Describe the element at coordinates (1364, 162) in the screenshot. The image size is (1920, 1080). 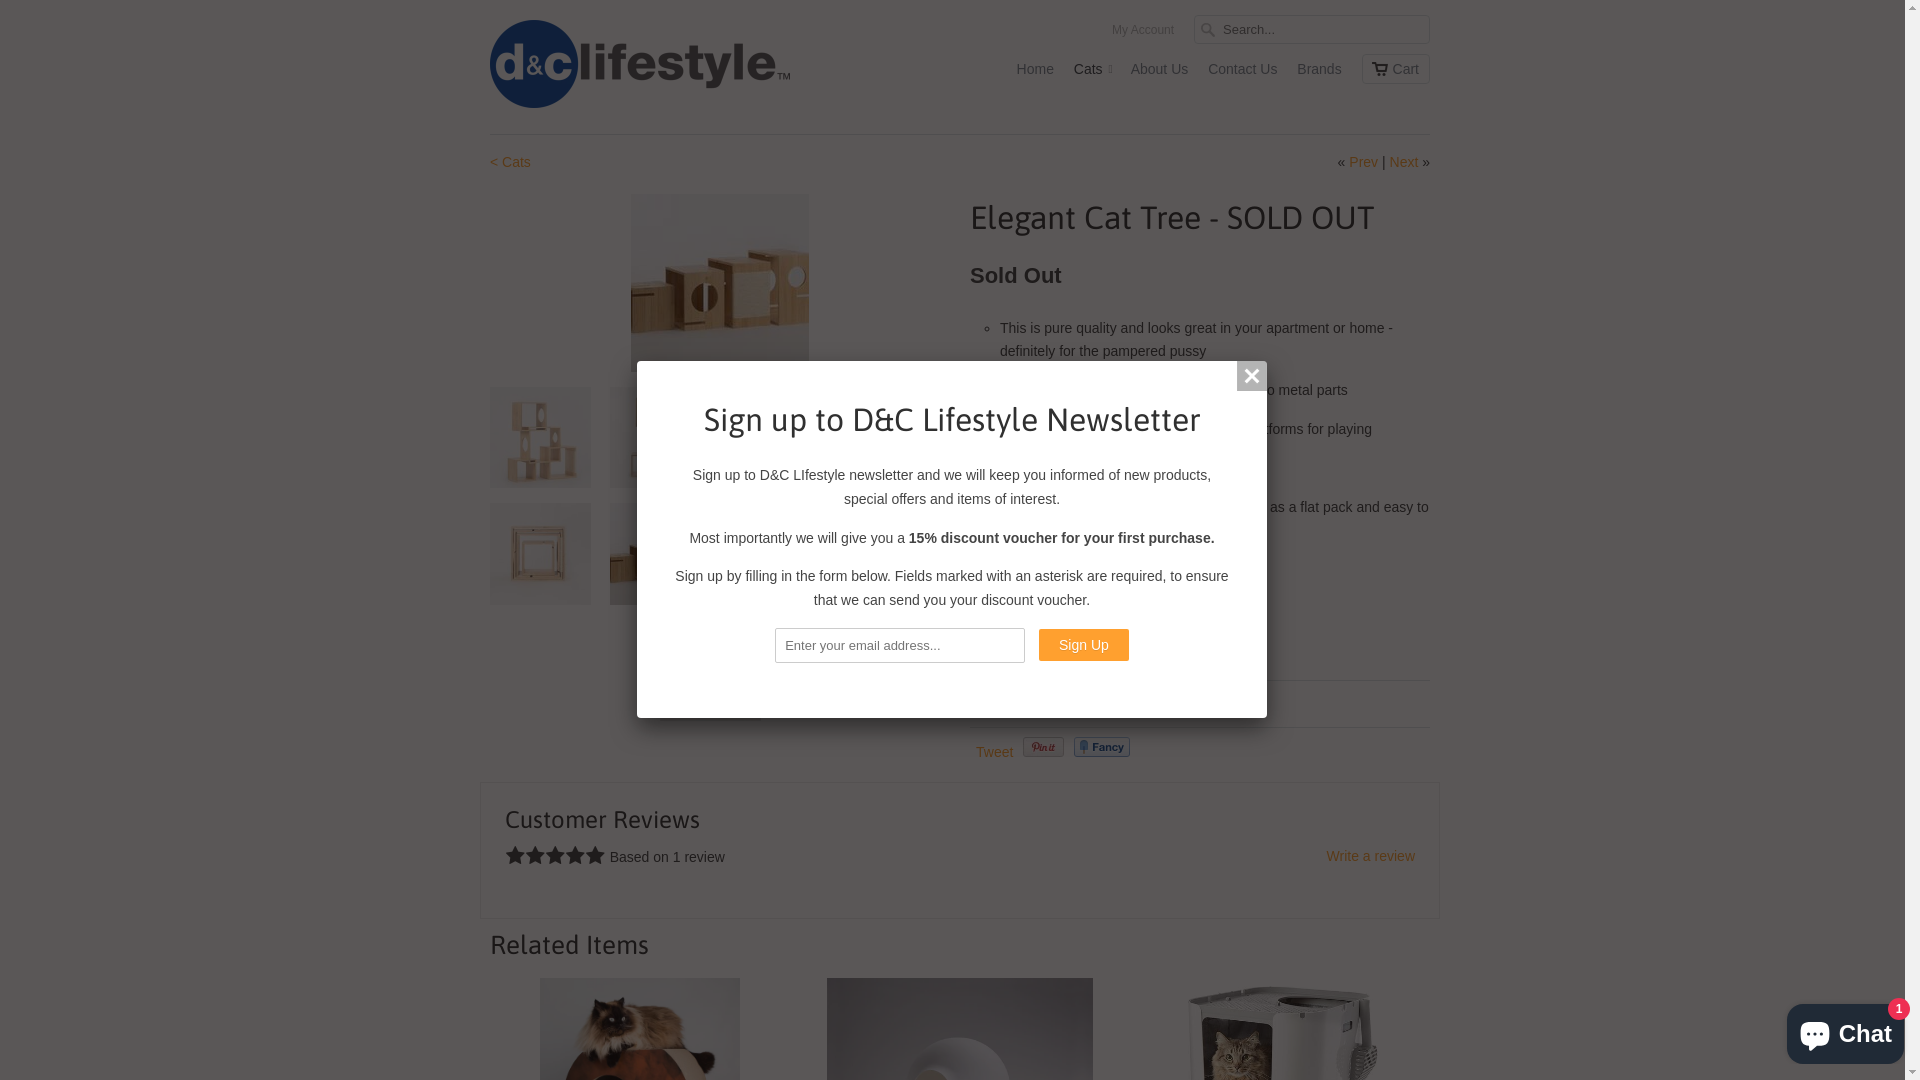
I see `Prev` at that location.